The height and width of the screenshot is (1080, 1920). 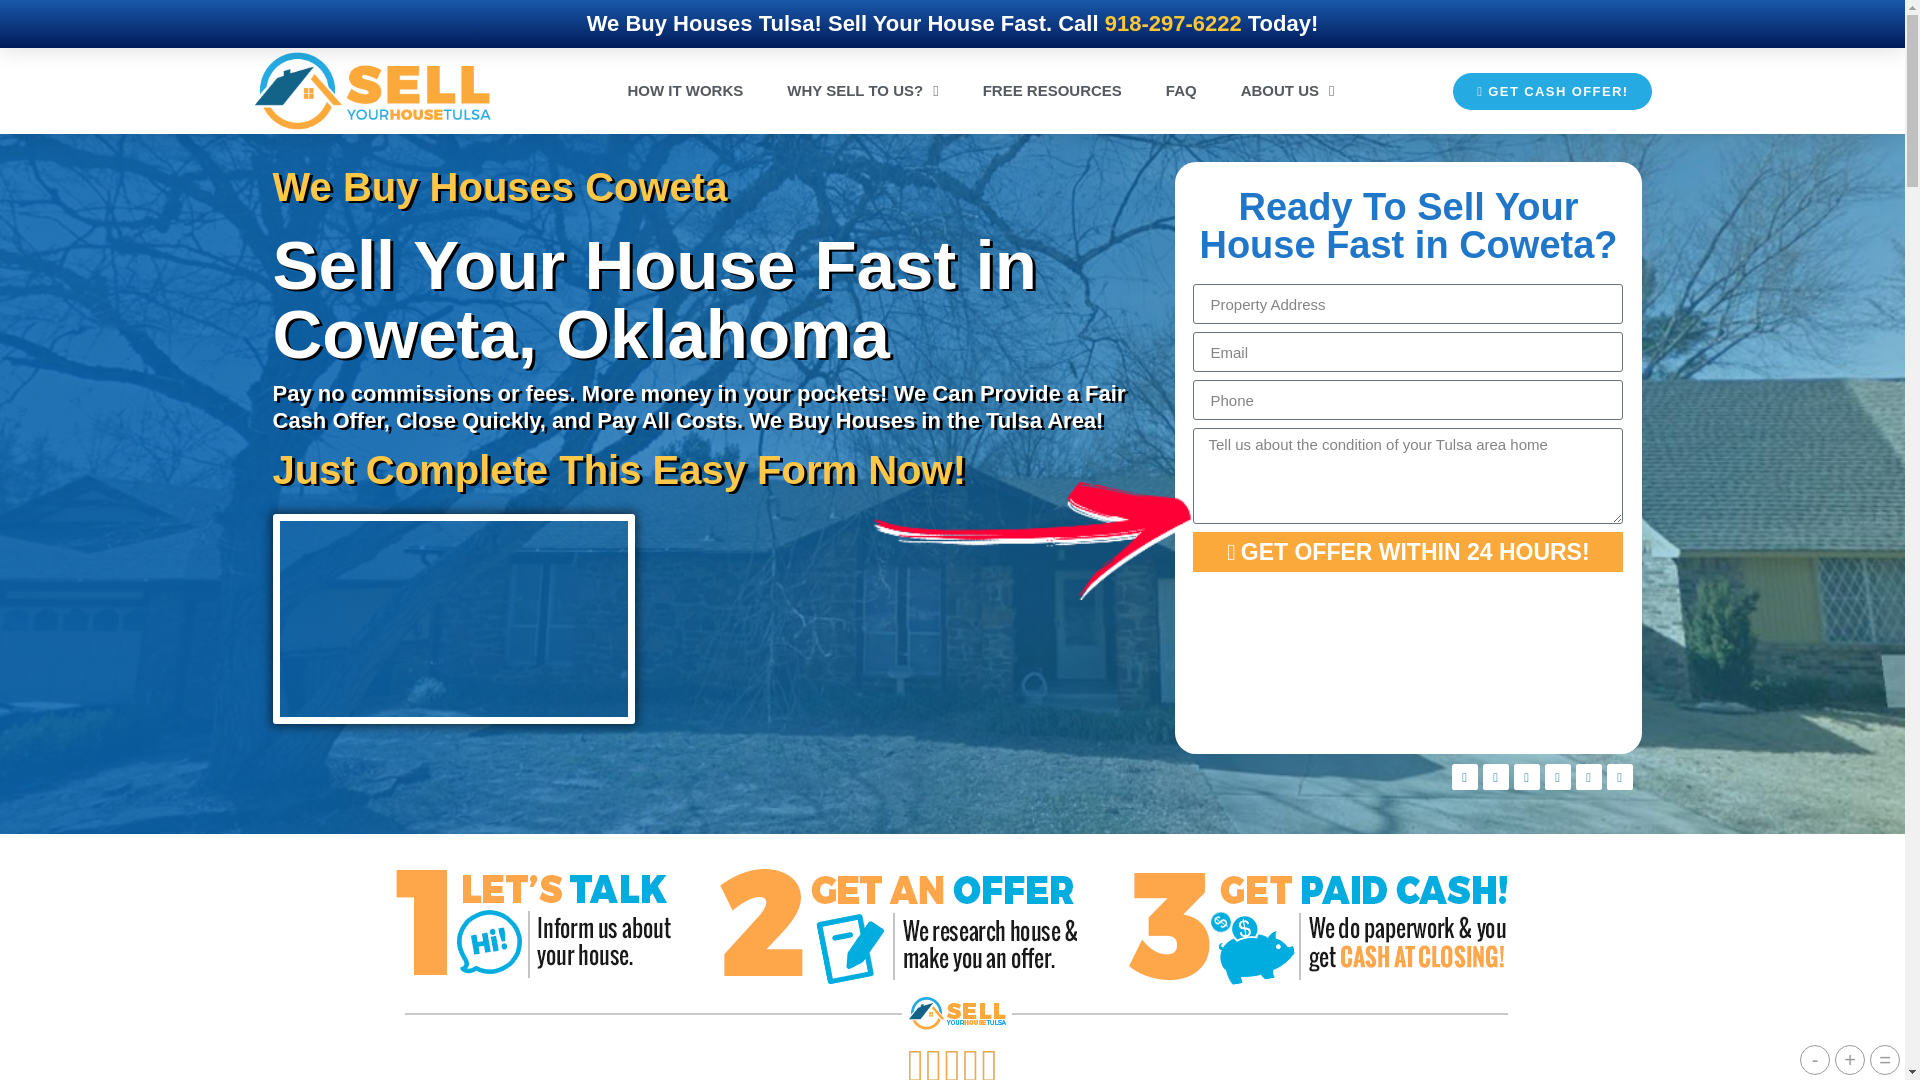 I want to click on WHY SELL TO US?, so click(x=862, y=90).